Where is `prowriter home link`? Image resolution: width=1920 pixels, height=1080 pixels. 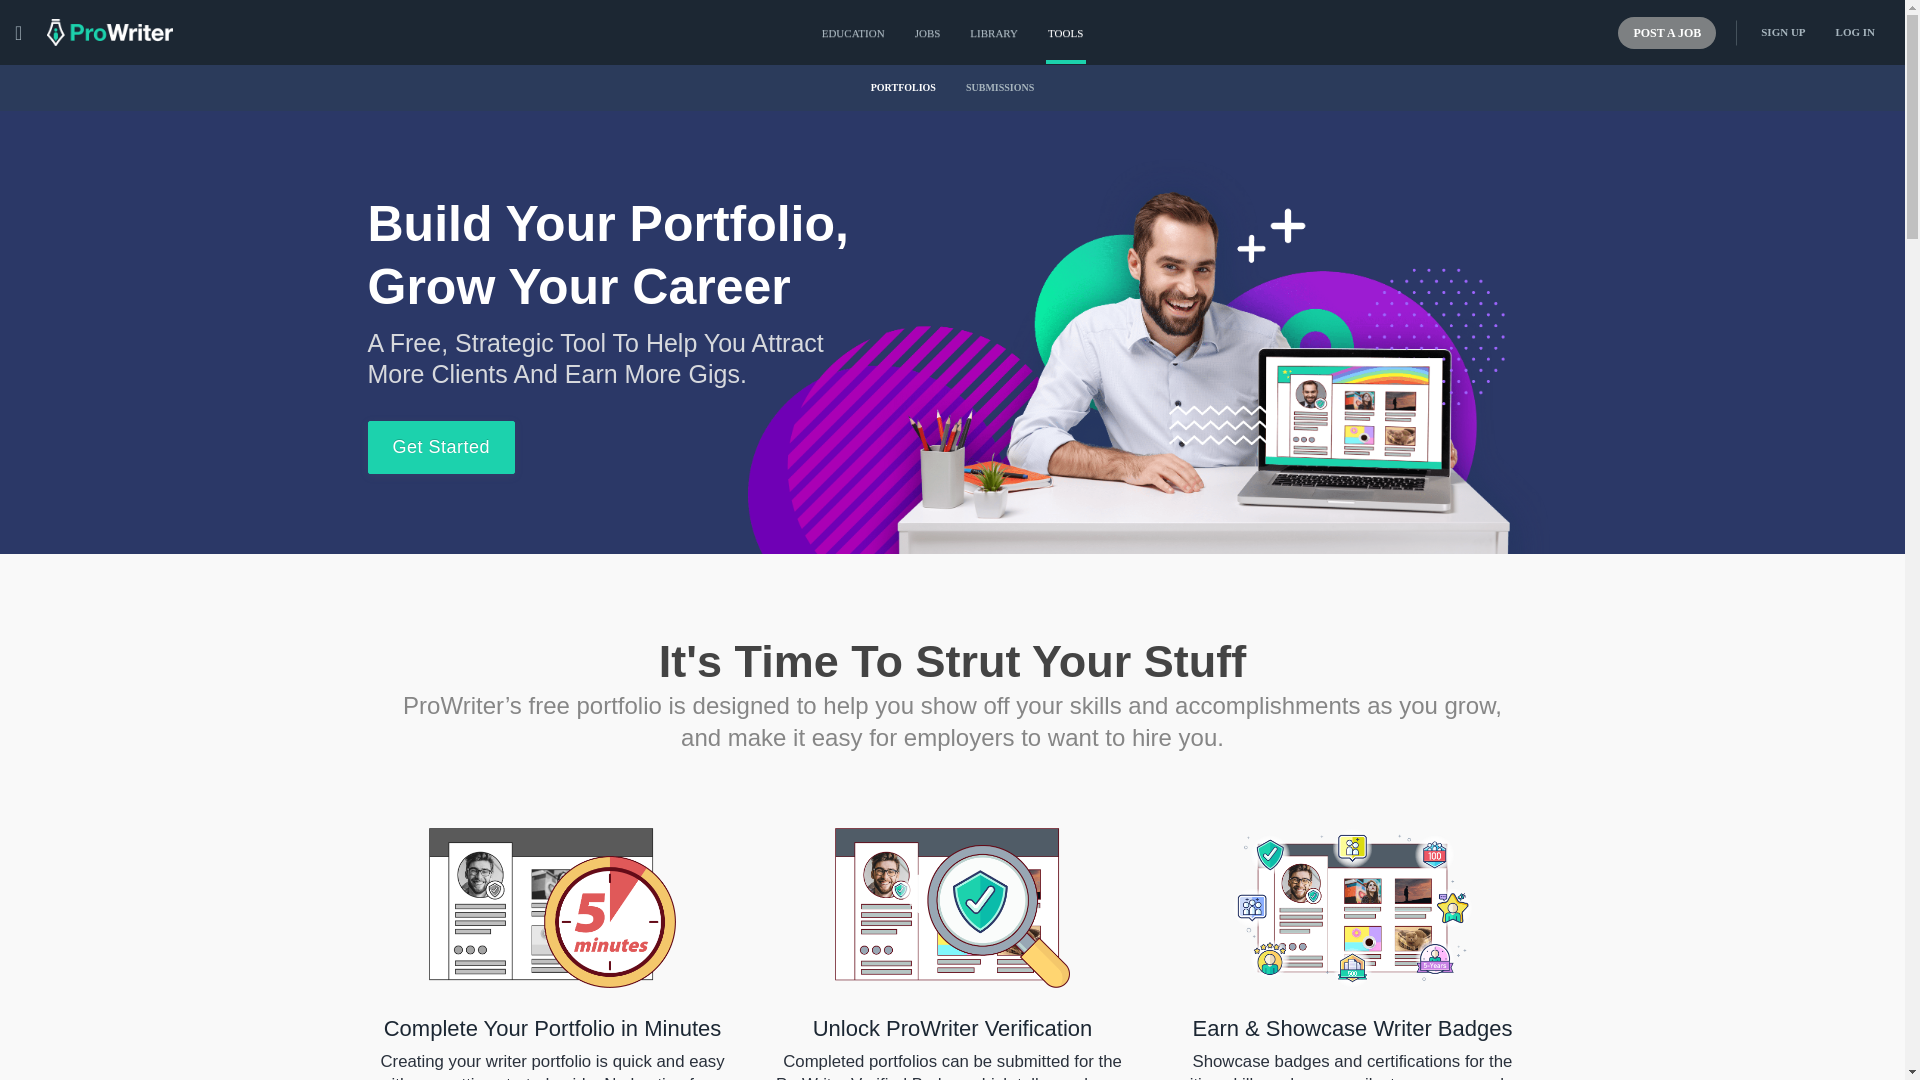 prowriter home link is located at coordinates (109, 32).